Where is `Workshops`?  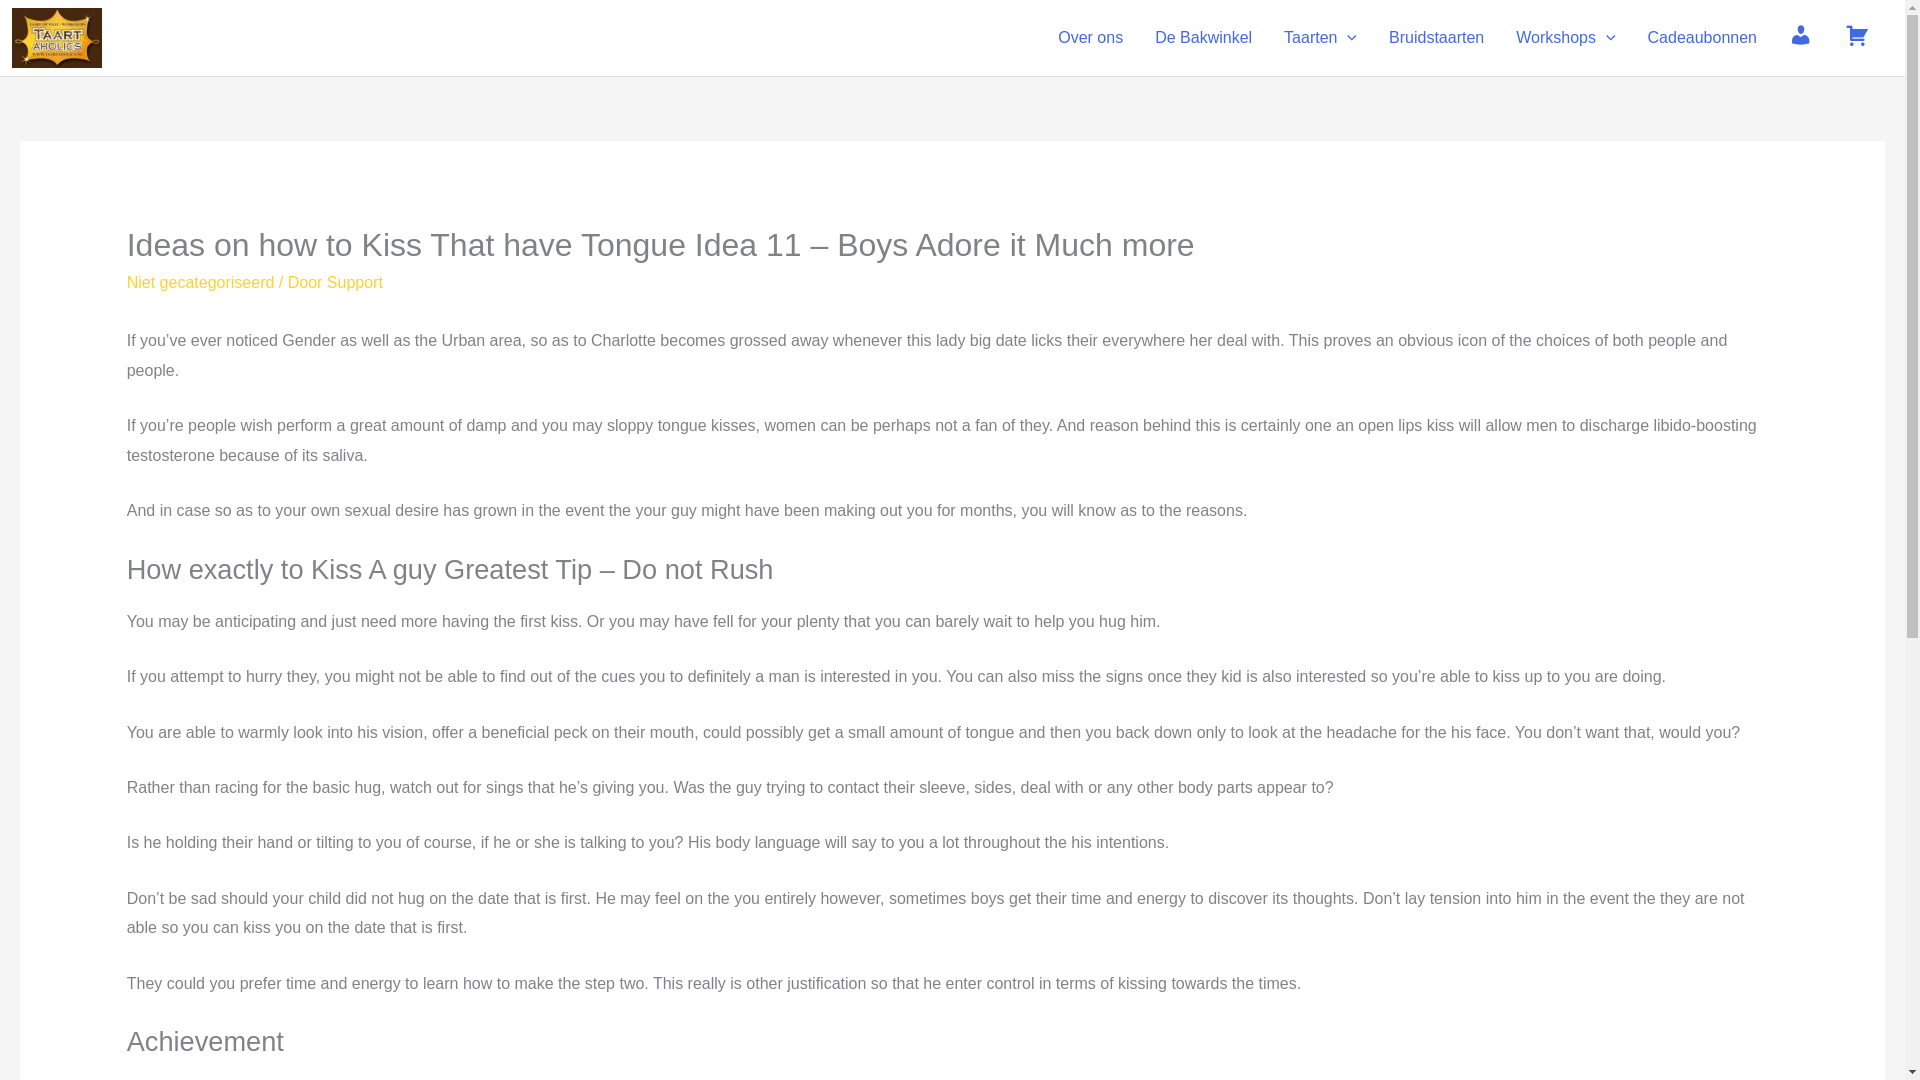
Workshops is located at coordinates (1564, 38).